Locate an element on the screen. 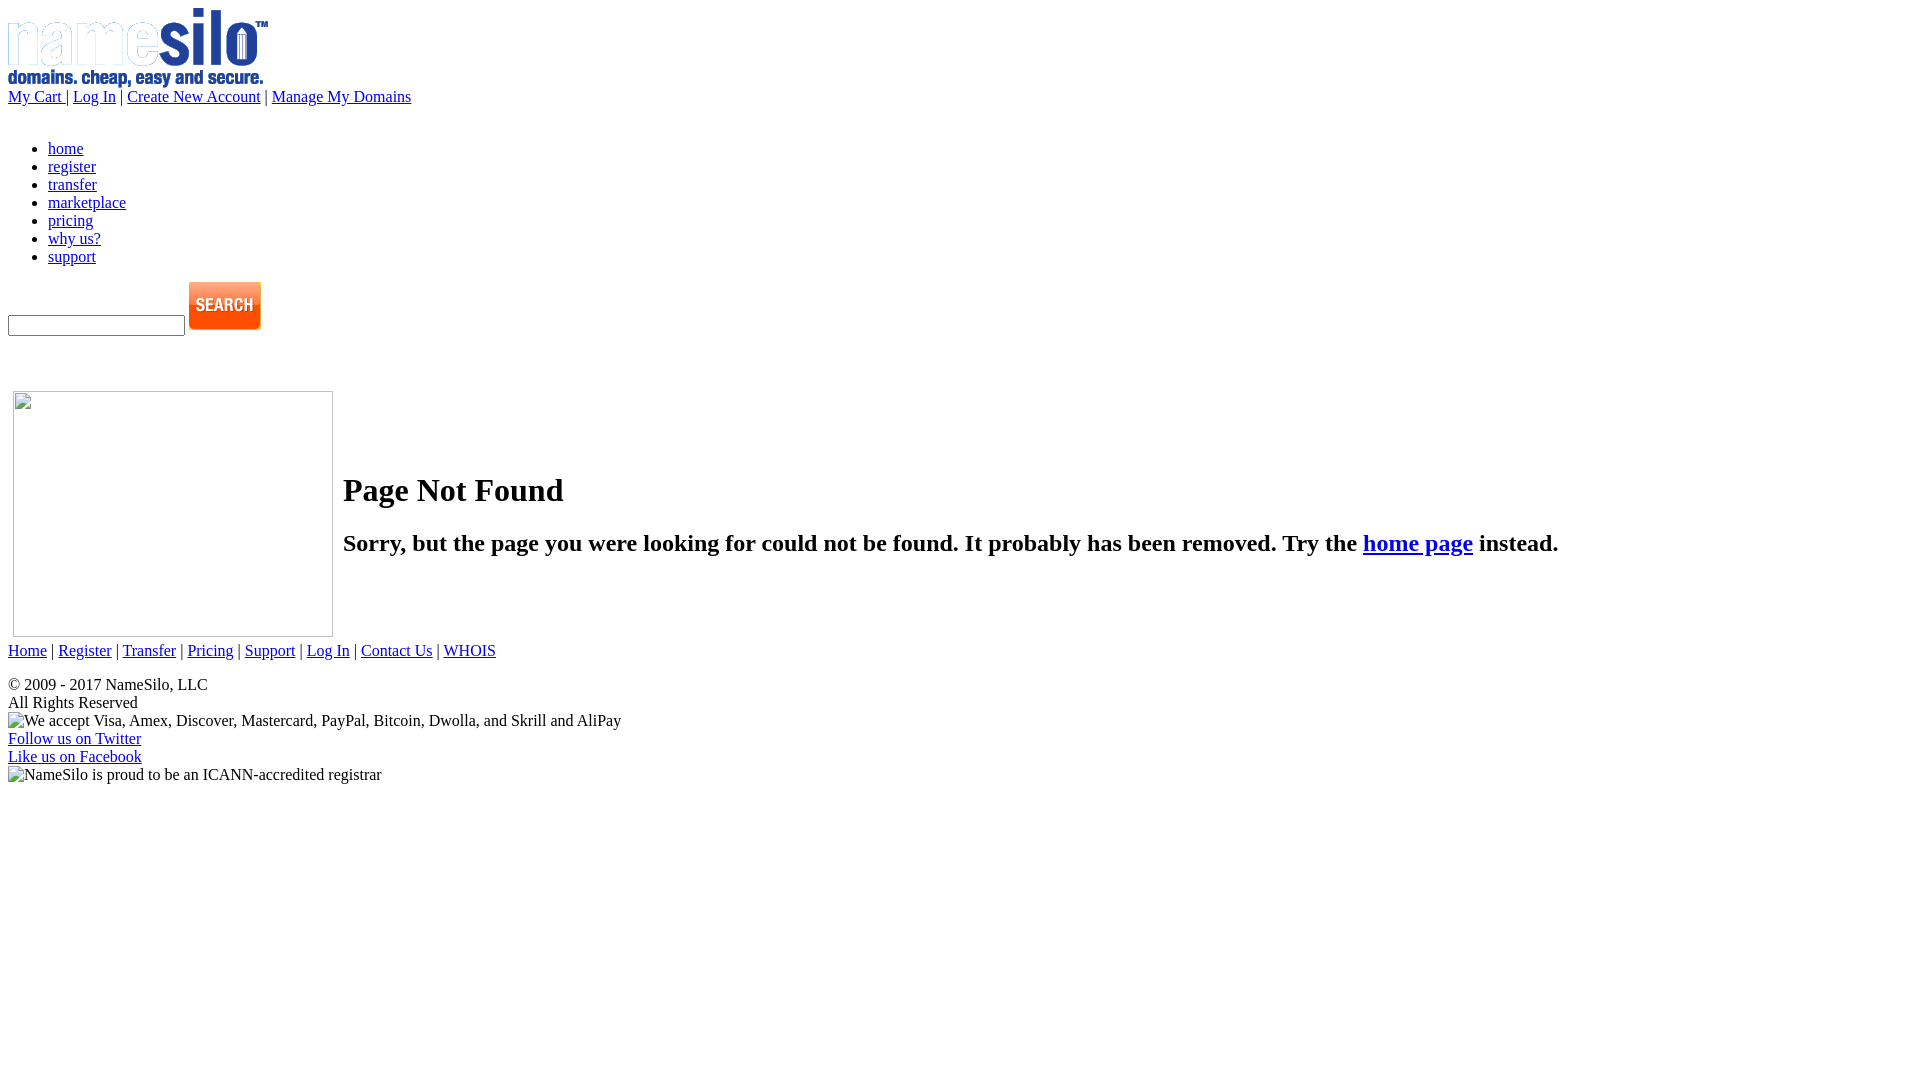  Manage My Domains is located at coordinates (342, 96).